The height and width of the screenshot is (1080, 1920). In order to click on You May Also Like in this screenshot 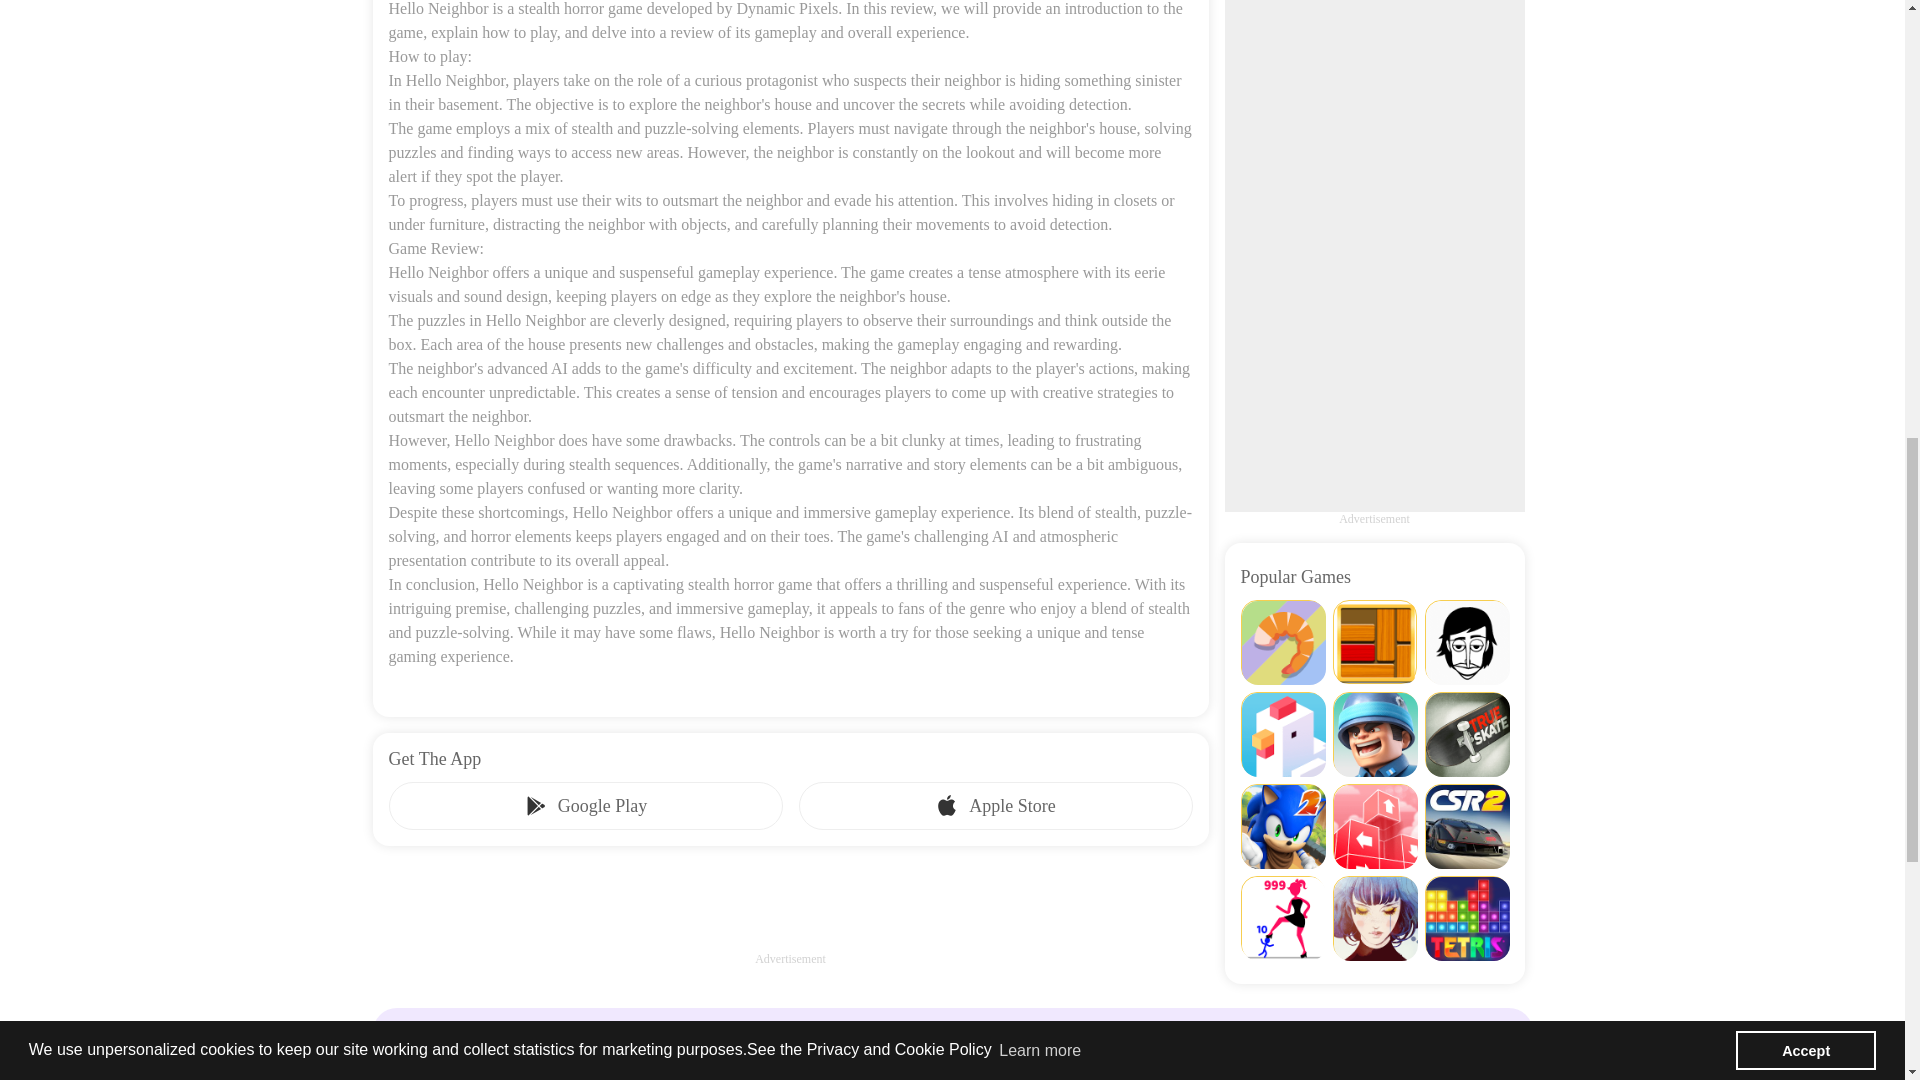, I will do `click(952, 1032)`.